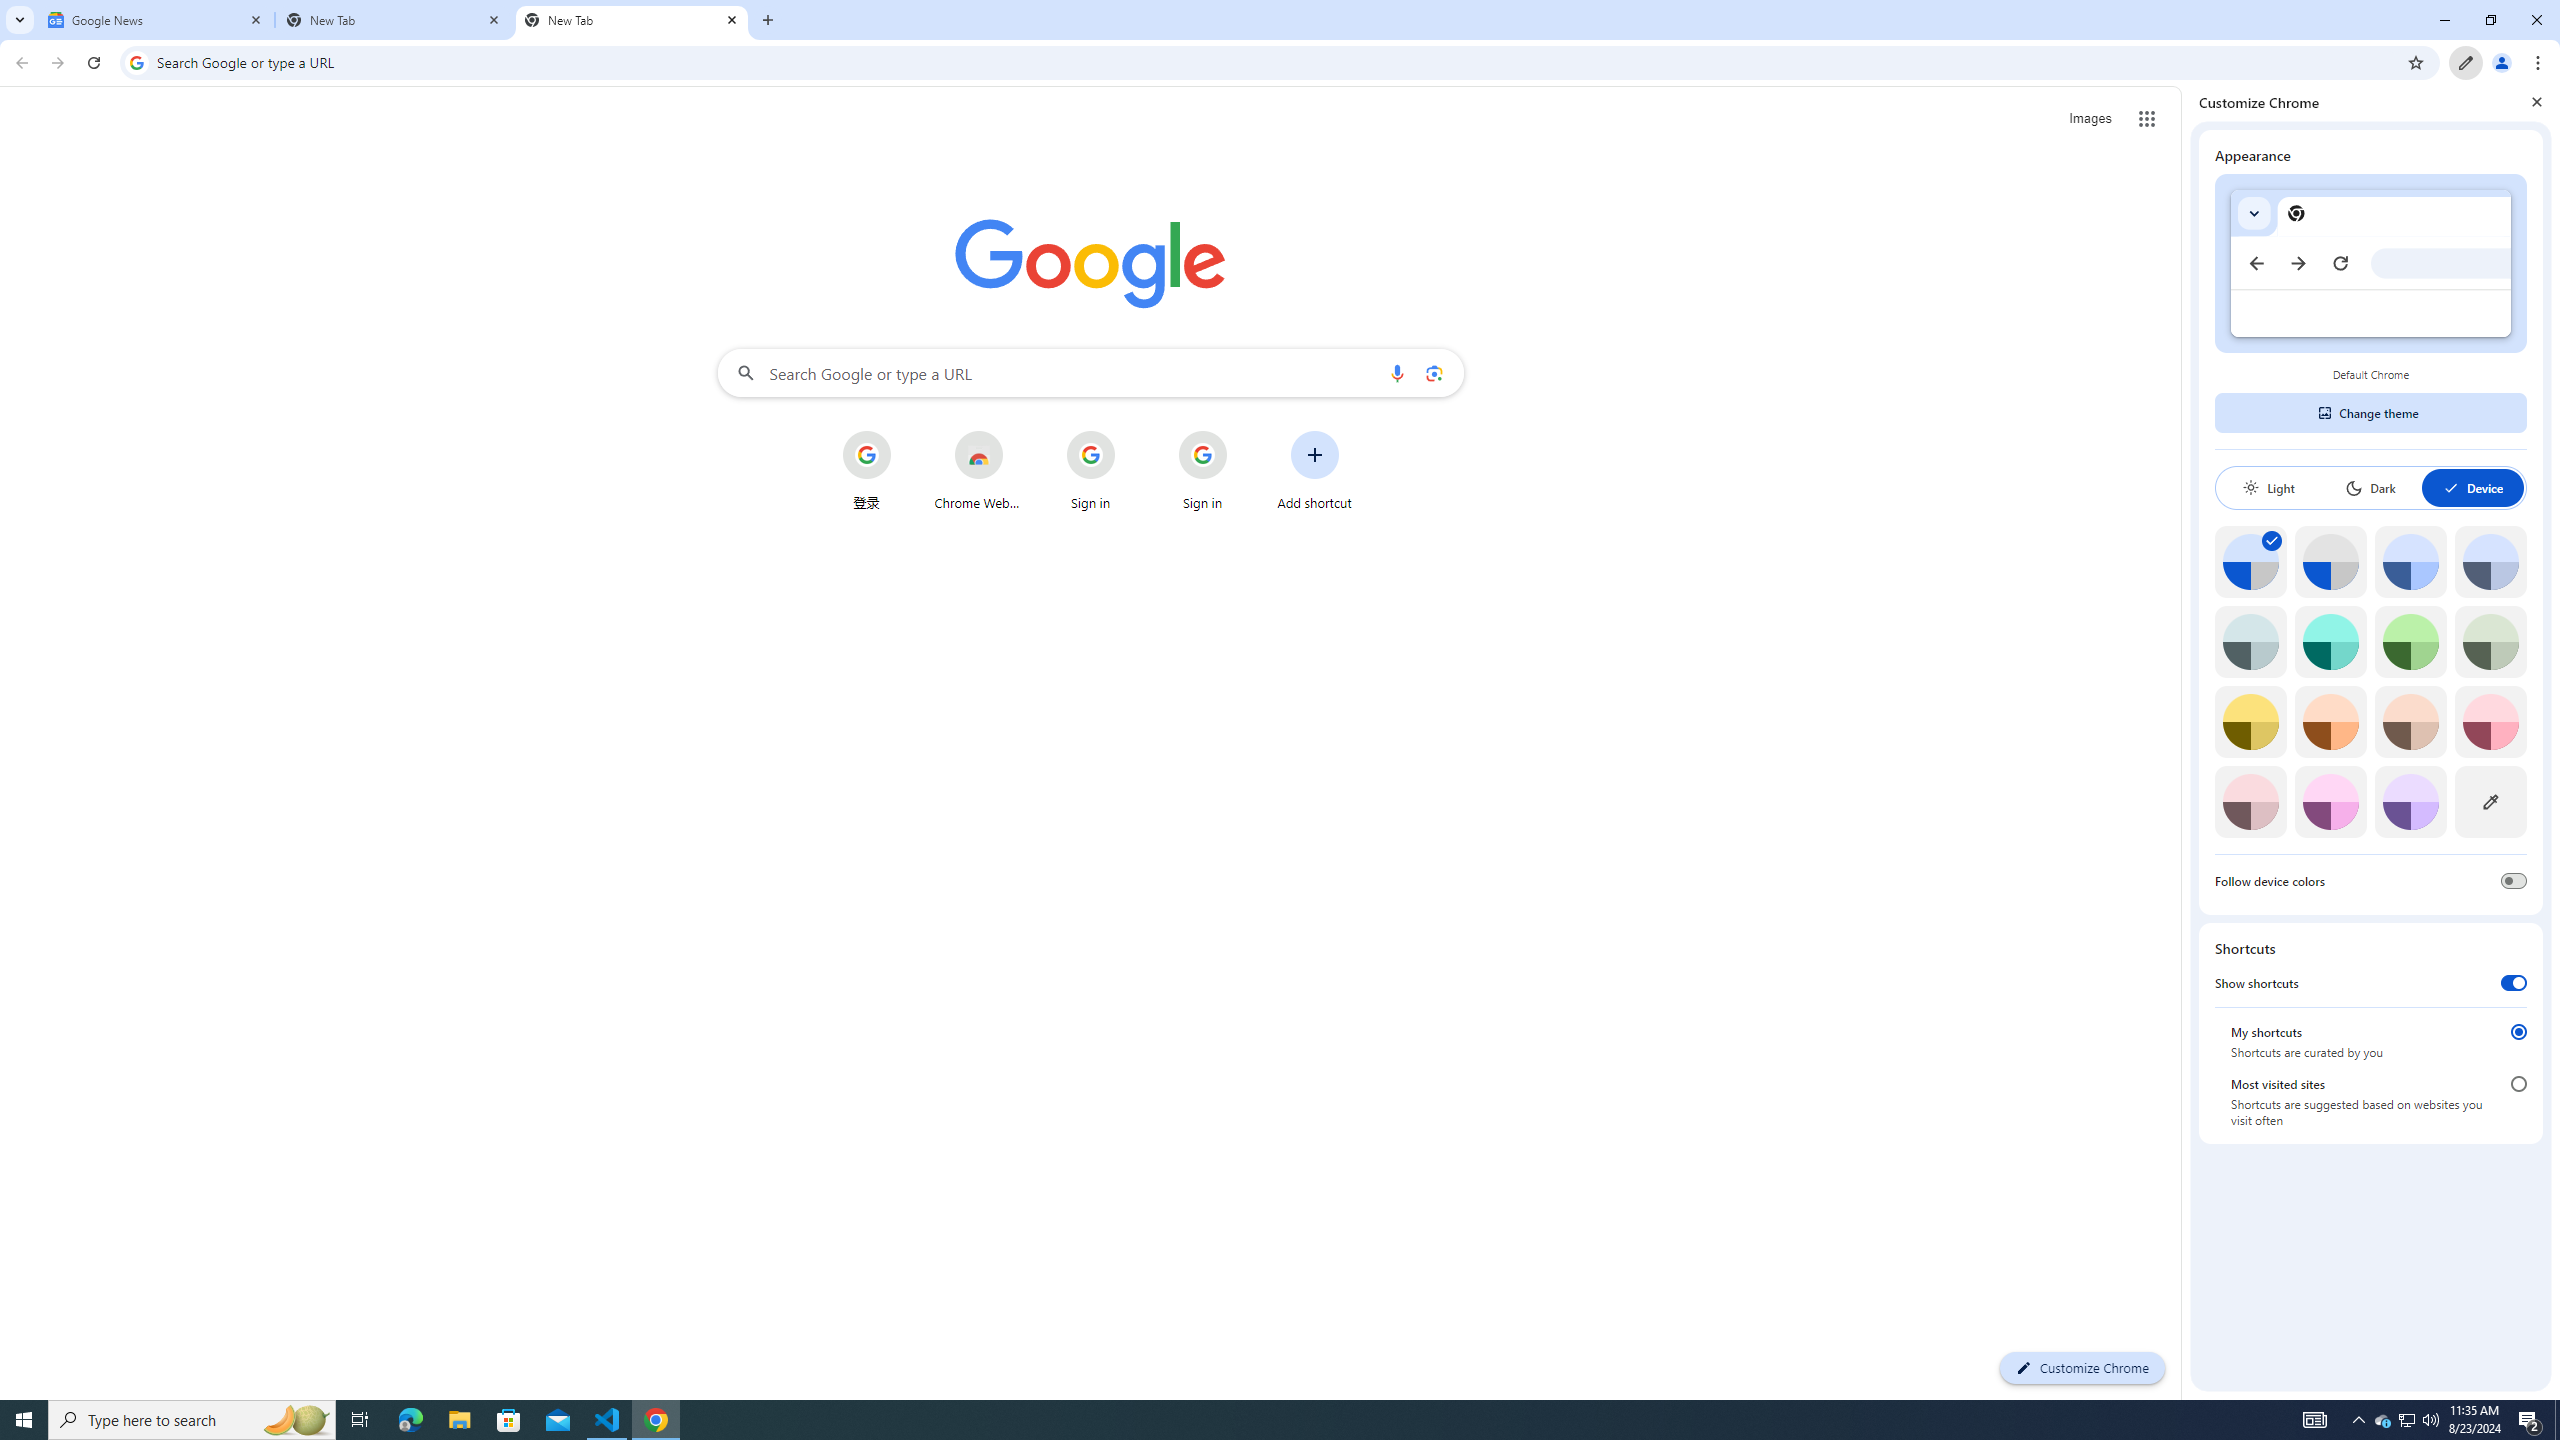 The height and width of the screenshot is (1440, 2560). I want to click on Aqua, so click(2330, 642).